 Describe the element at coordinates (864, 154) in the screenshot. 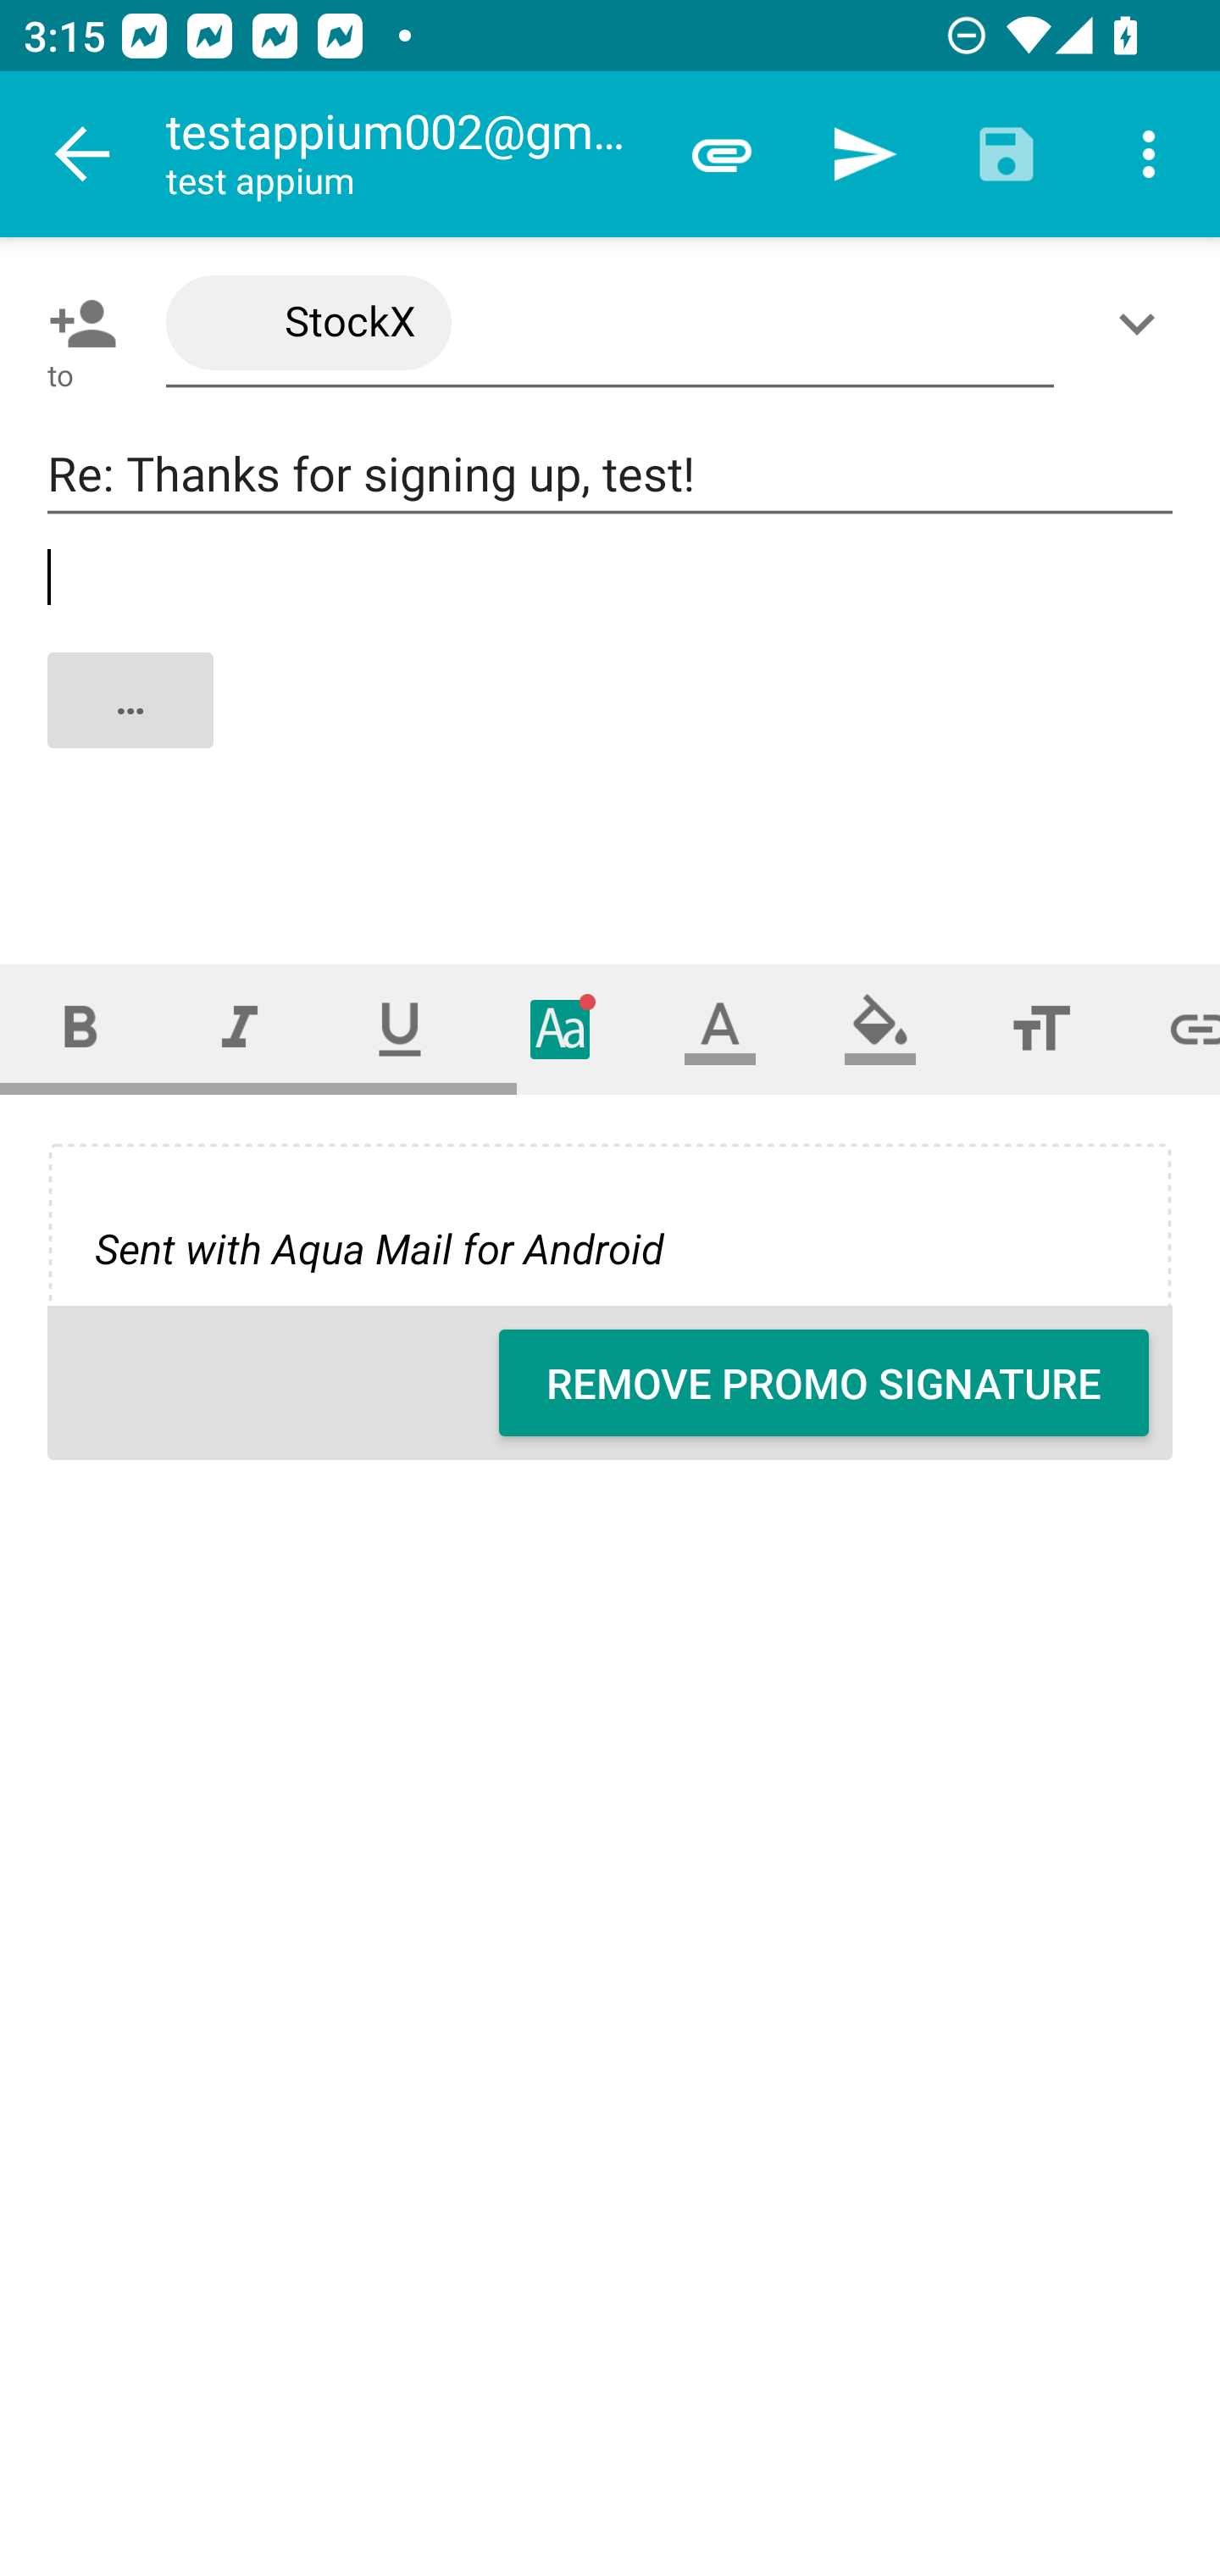

I see `Send` at that location.